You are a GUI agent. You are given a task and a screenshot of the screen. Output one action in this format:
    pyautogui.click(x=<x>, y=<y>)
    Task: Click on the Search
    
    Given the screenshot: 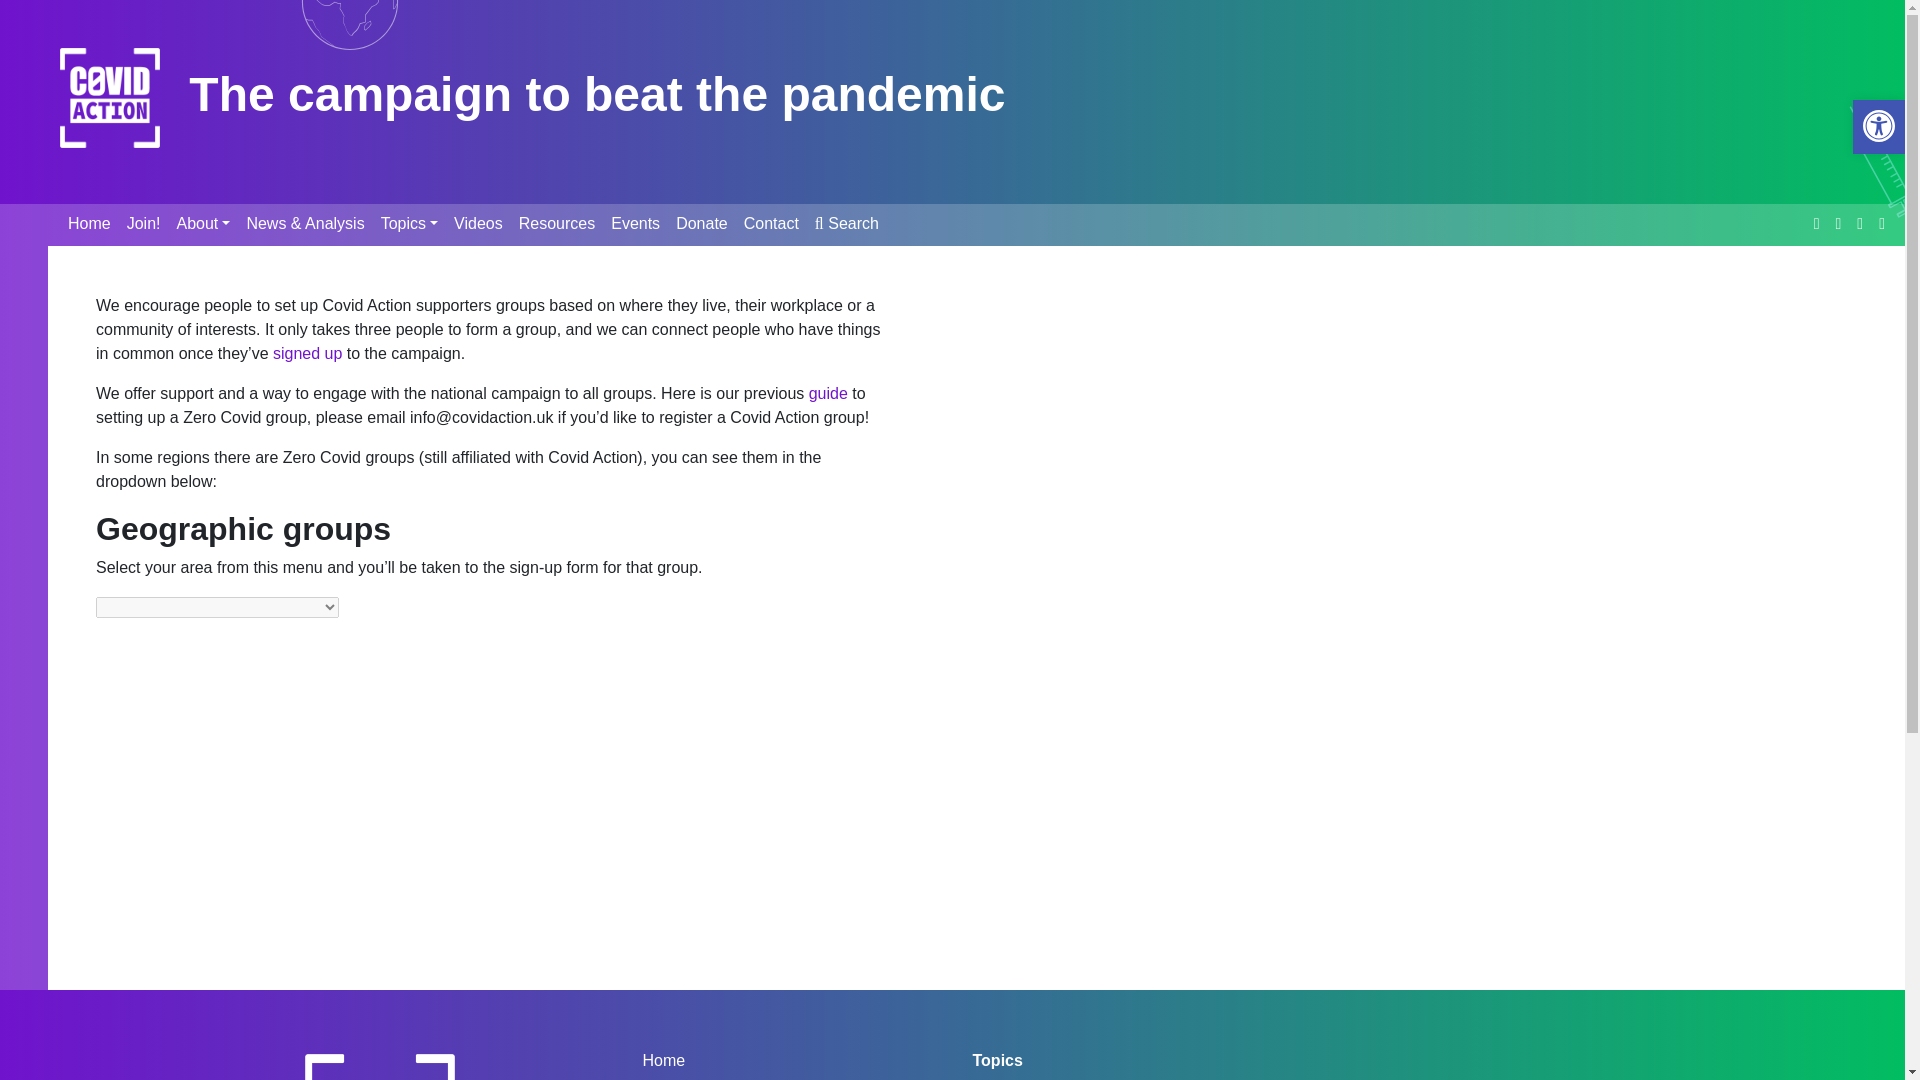 What is the action you would take?
    pyautogui.click(x=846, y=225)
    